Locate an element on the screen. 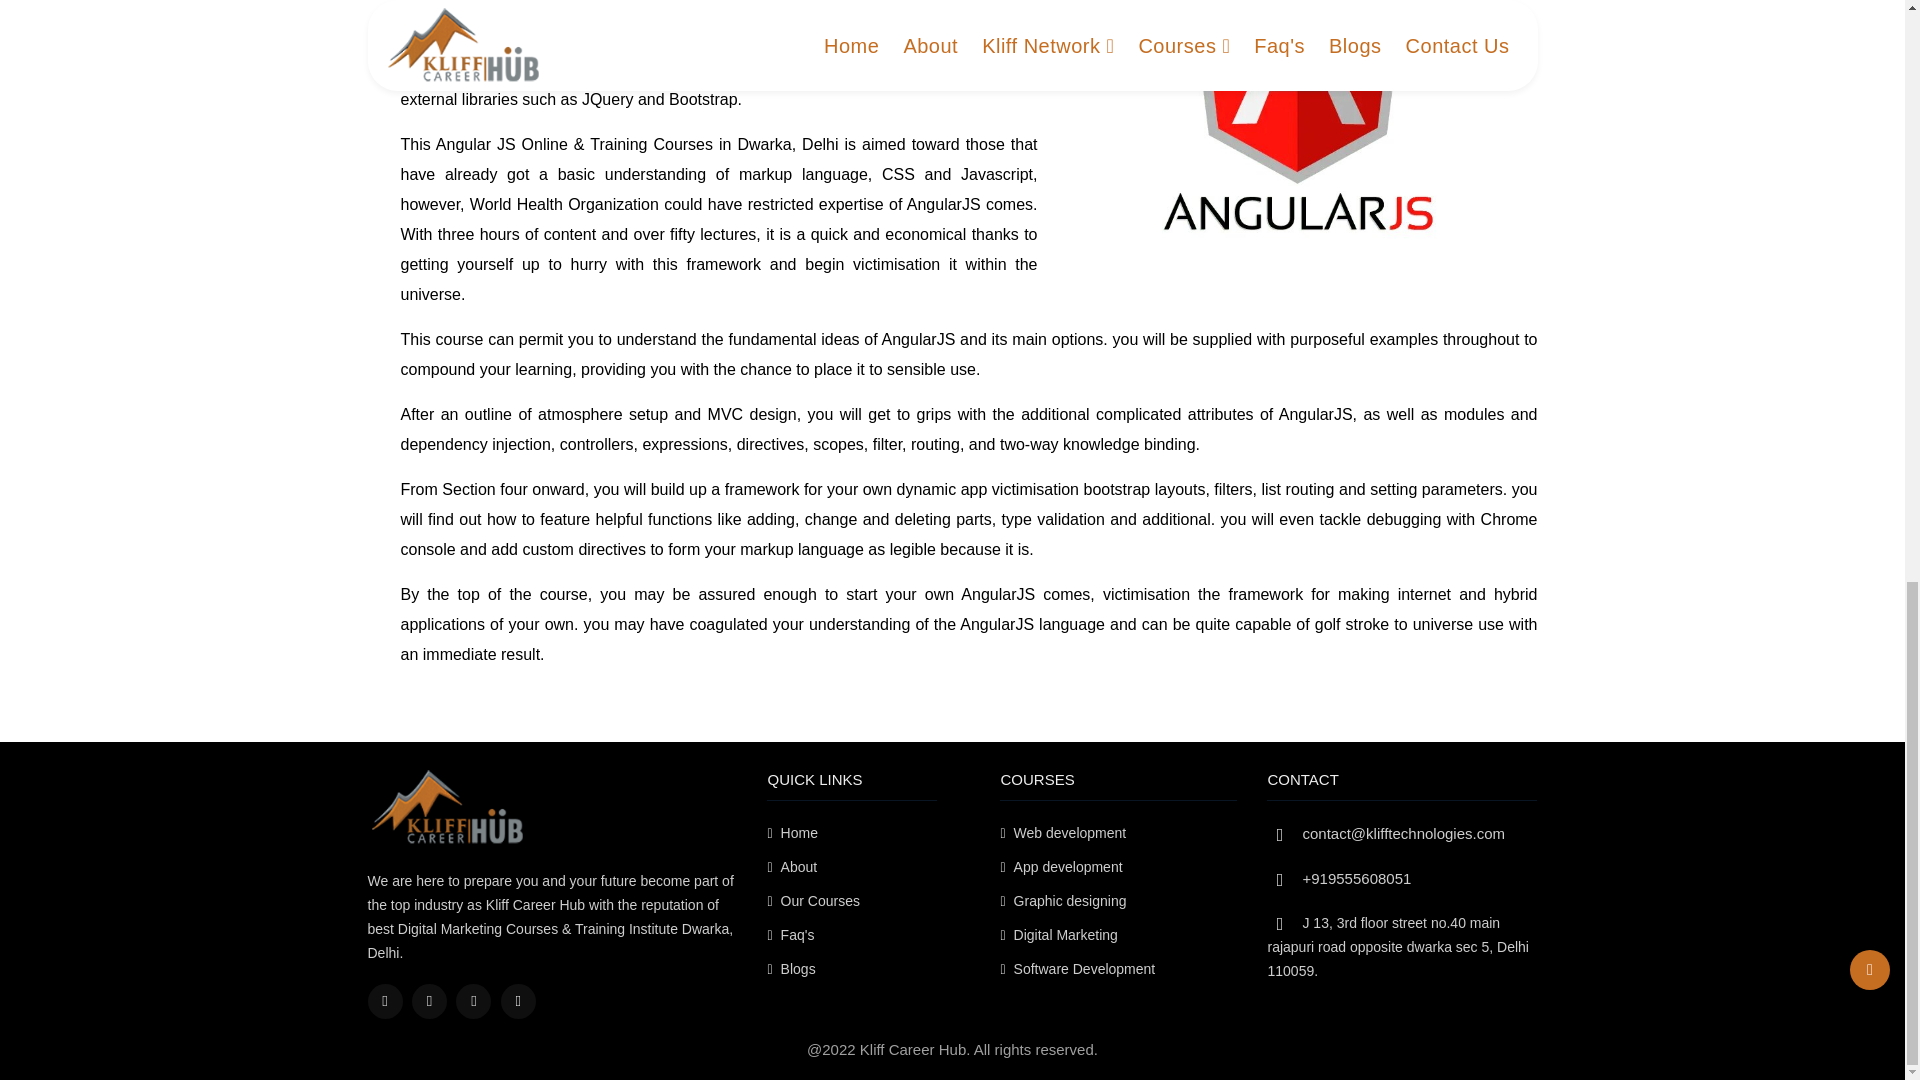 This screenshot has height=1080, width=1920. App development is located at coordinates (1118, 867).